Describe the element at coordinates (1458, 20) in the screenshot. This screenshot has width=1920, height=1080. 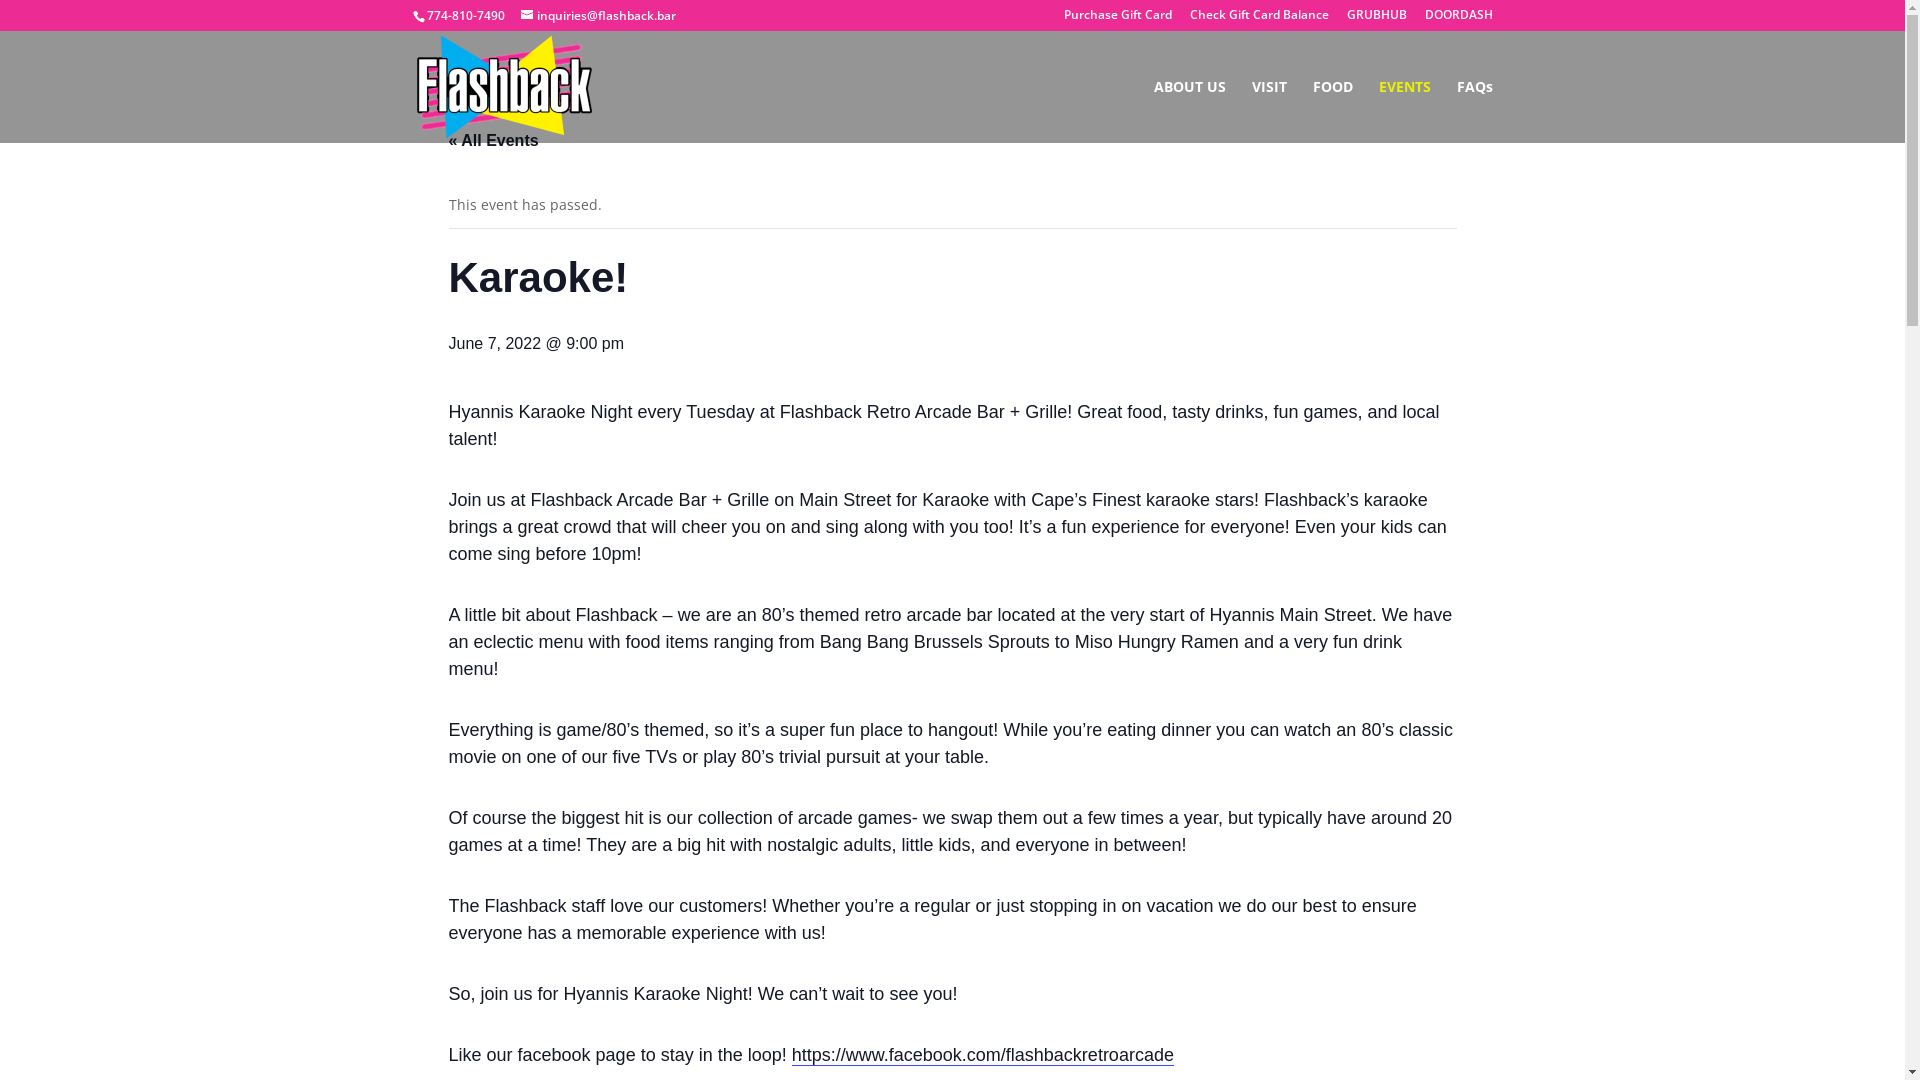
I see `DOORDASH` at that location.